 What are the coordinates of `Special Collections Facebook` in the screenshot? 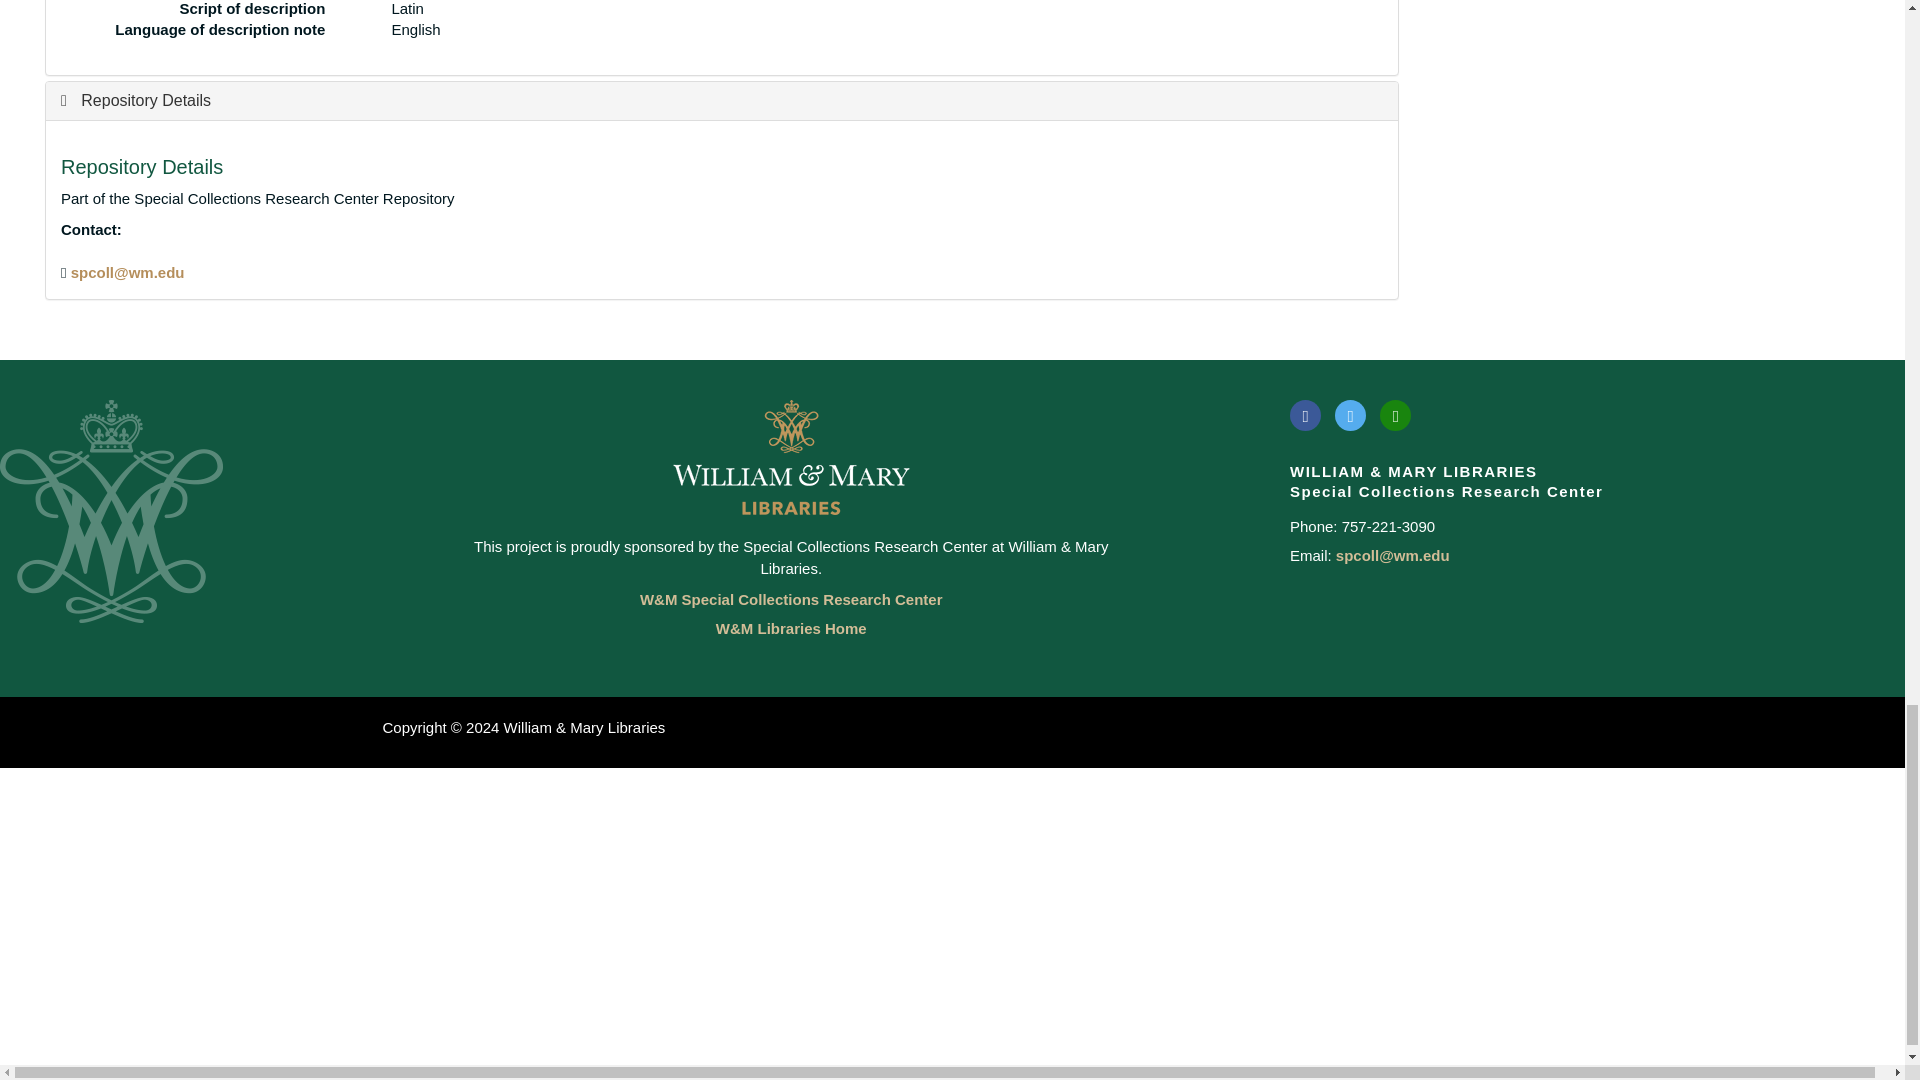 It's located at (1305, 414).